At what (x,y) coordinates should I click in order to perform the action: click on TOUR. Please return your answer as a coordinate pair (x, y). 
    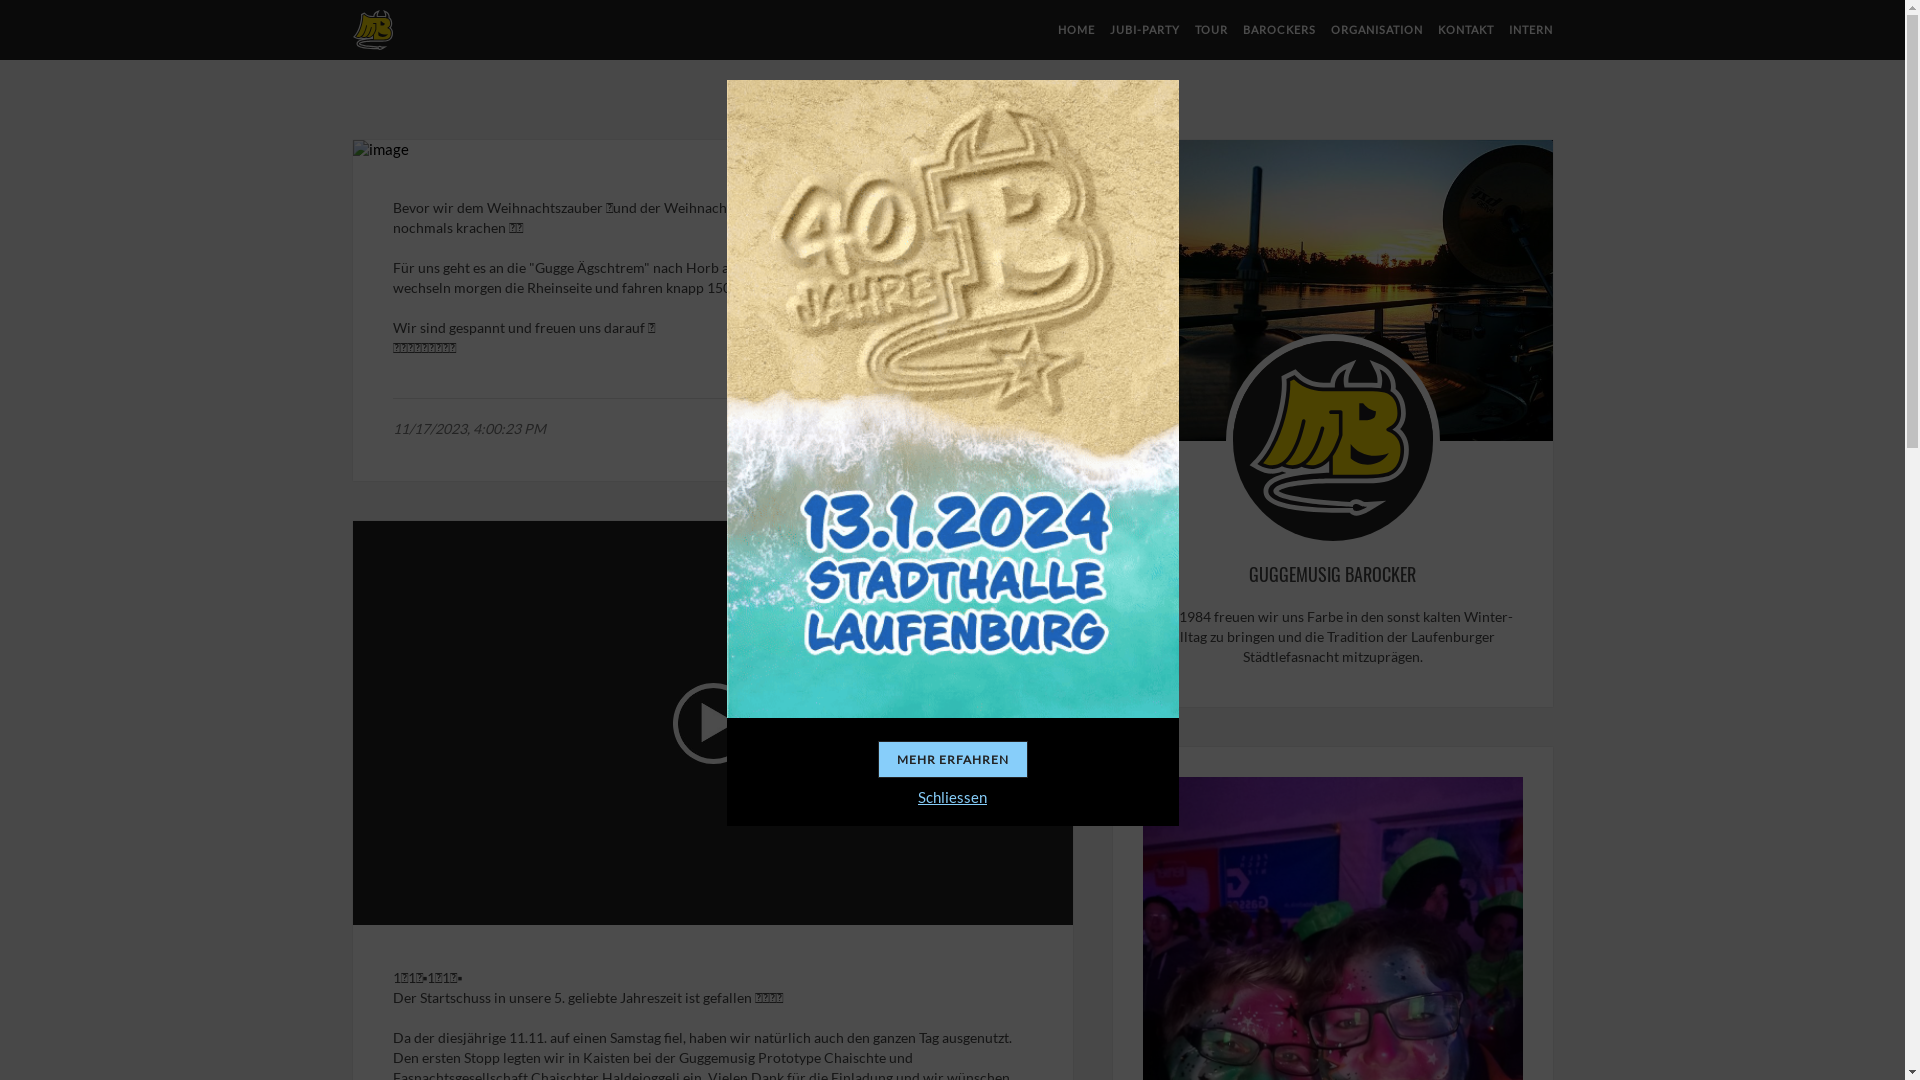
    Looking at the image, I should click on (1210, 30).